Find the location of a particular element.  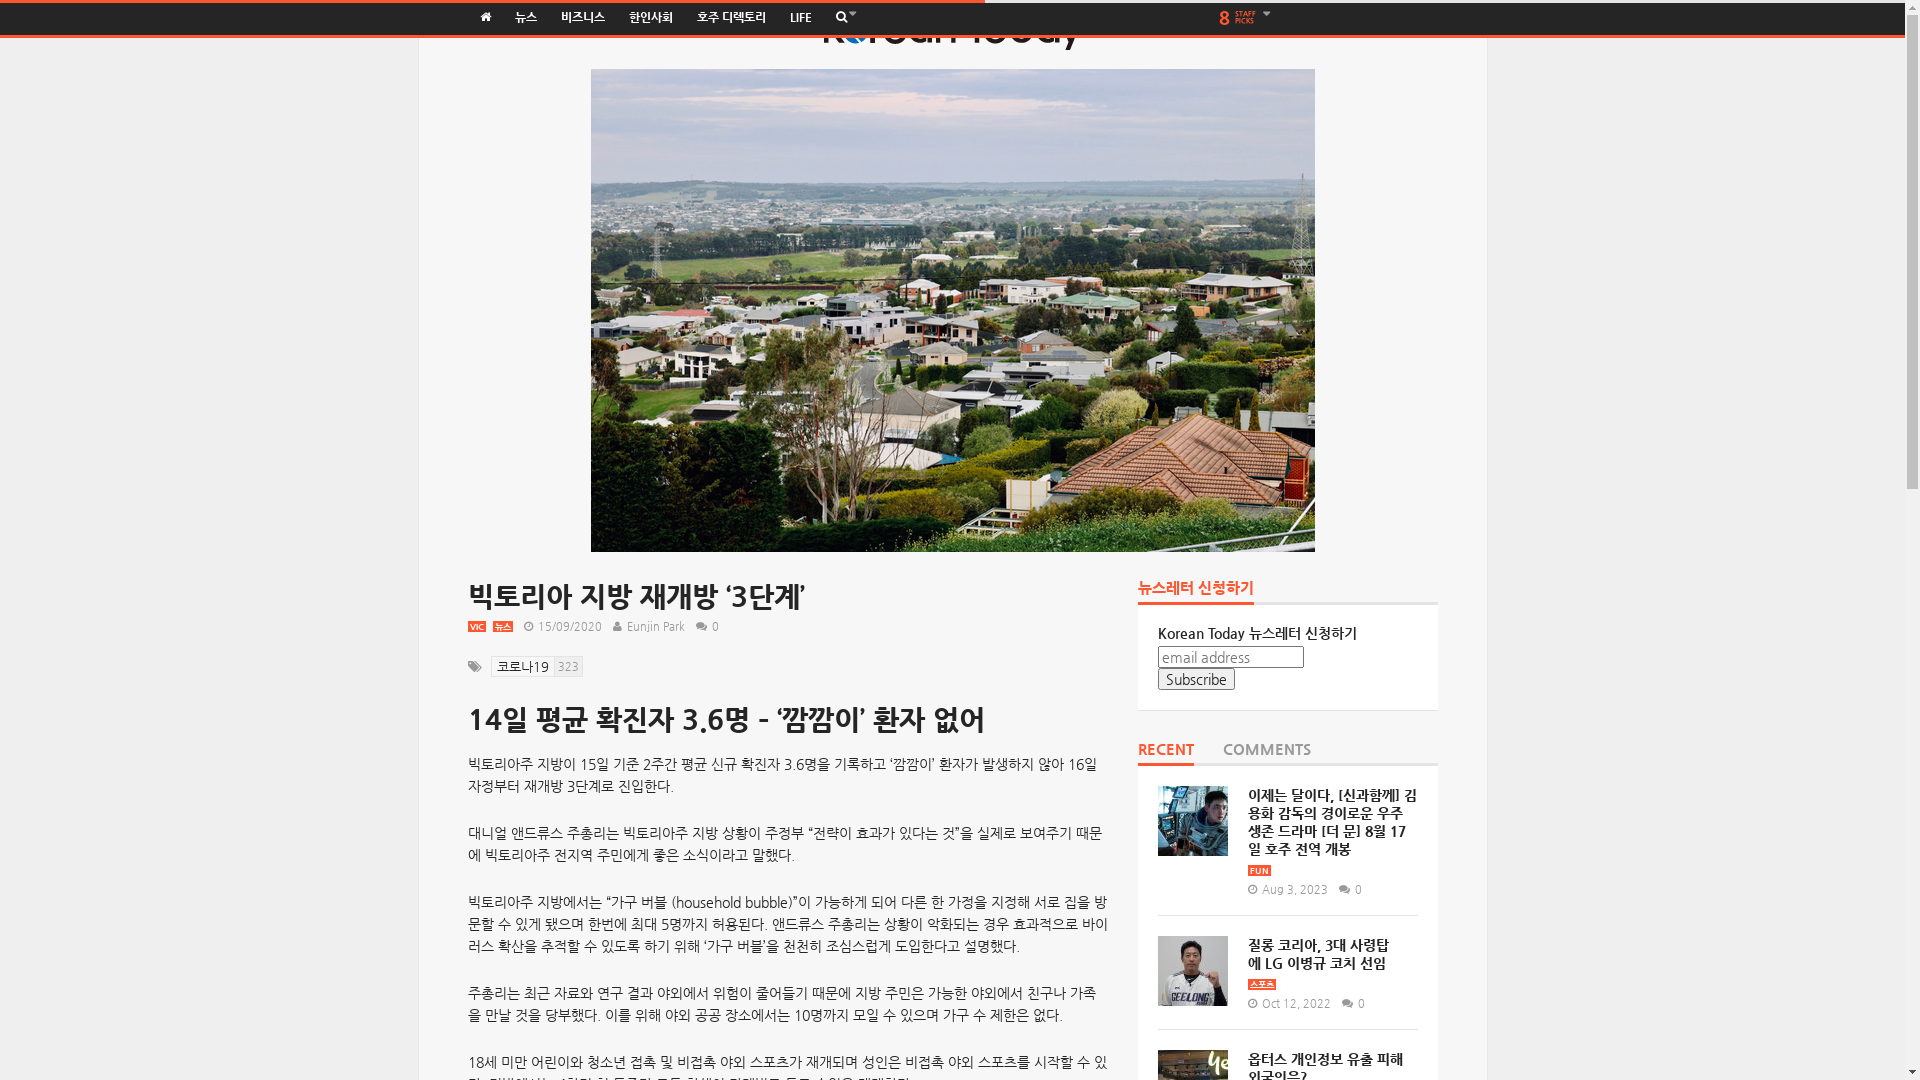

0 is located at coordinates (704, 626).